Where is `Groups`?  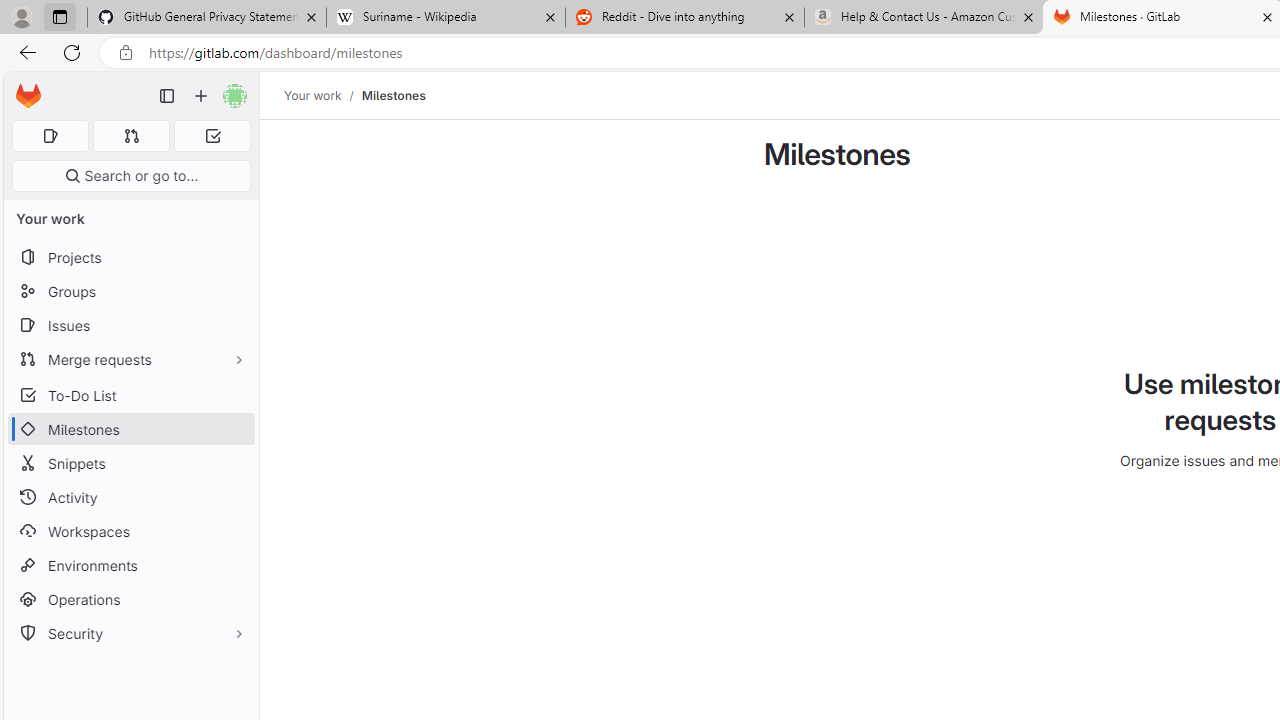 Groups is located at coordinates (130, 292).